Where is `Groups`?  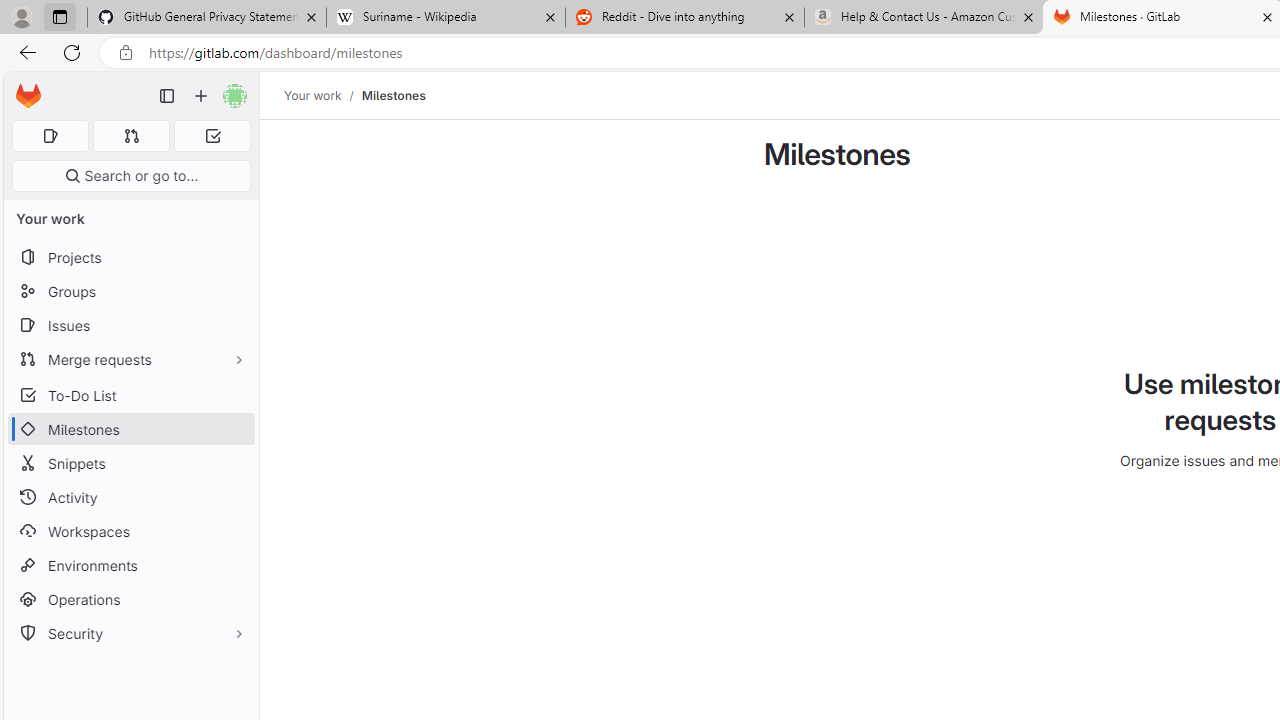 Groups is located at coordinates (130, 292).